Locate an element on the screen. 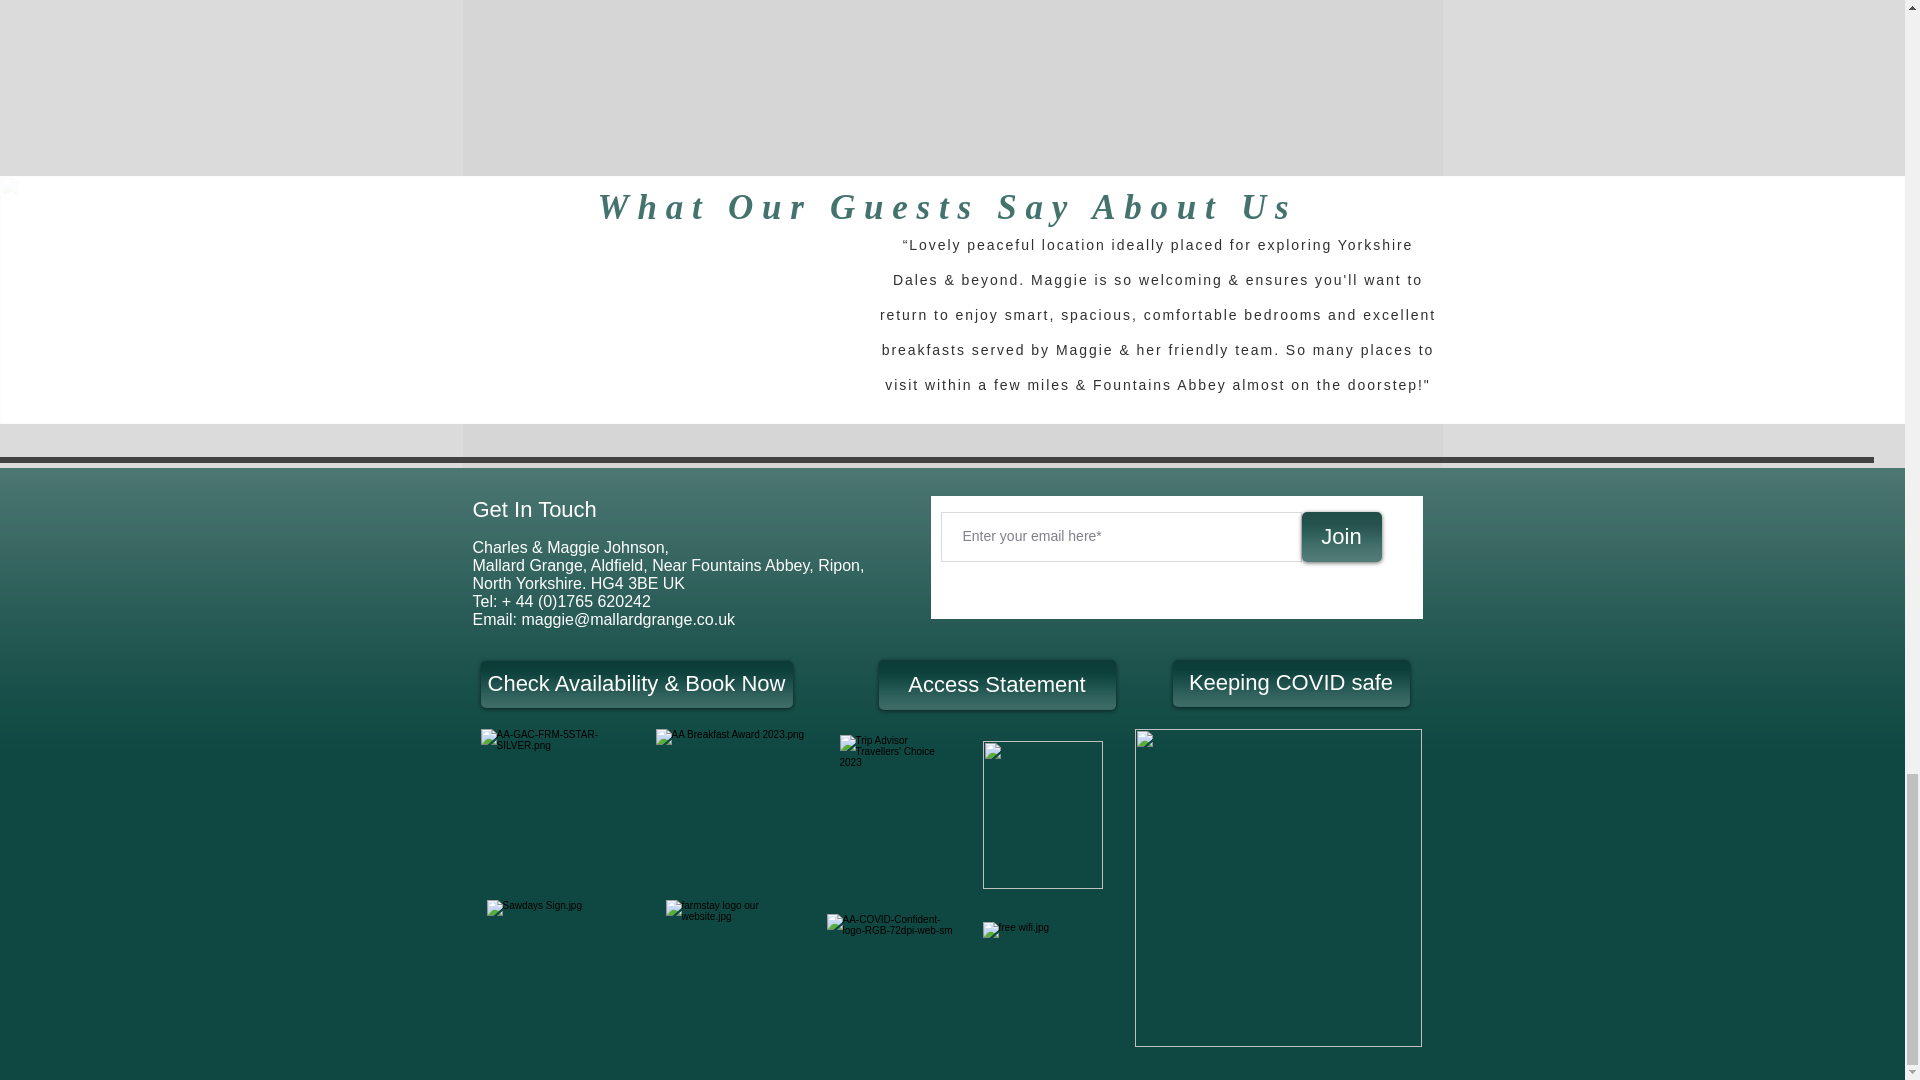 Image resolution: width=1920 pixels, height=1080 pixels. AA-BnB-of-the-Year-England-2024.png is located at coordinates (1277, 888).